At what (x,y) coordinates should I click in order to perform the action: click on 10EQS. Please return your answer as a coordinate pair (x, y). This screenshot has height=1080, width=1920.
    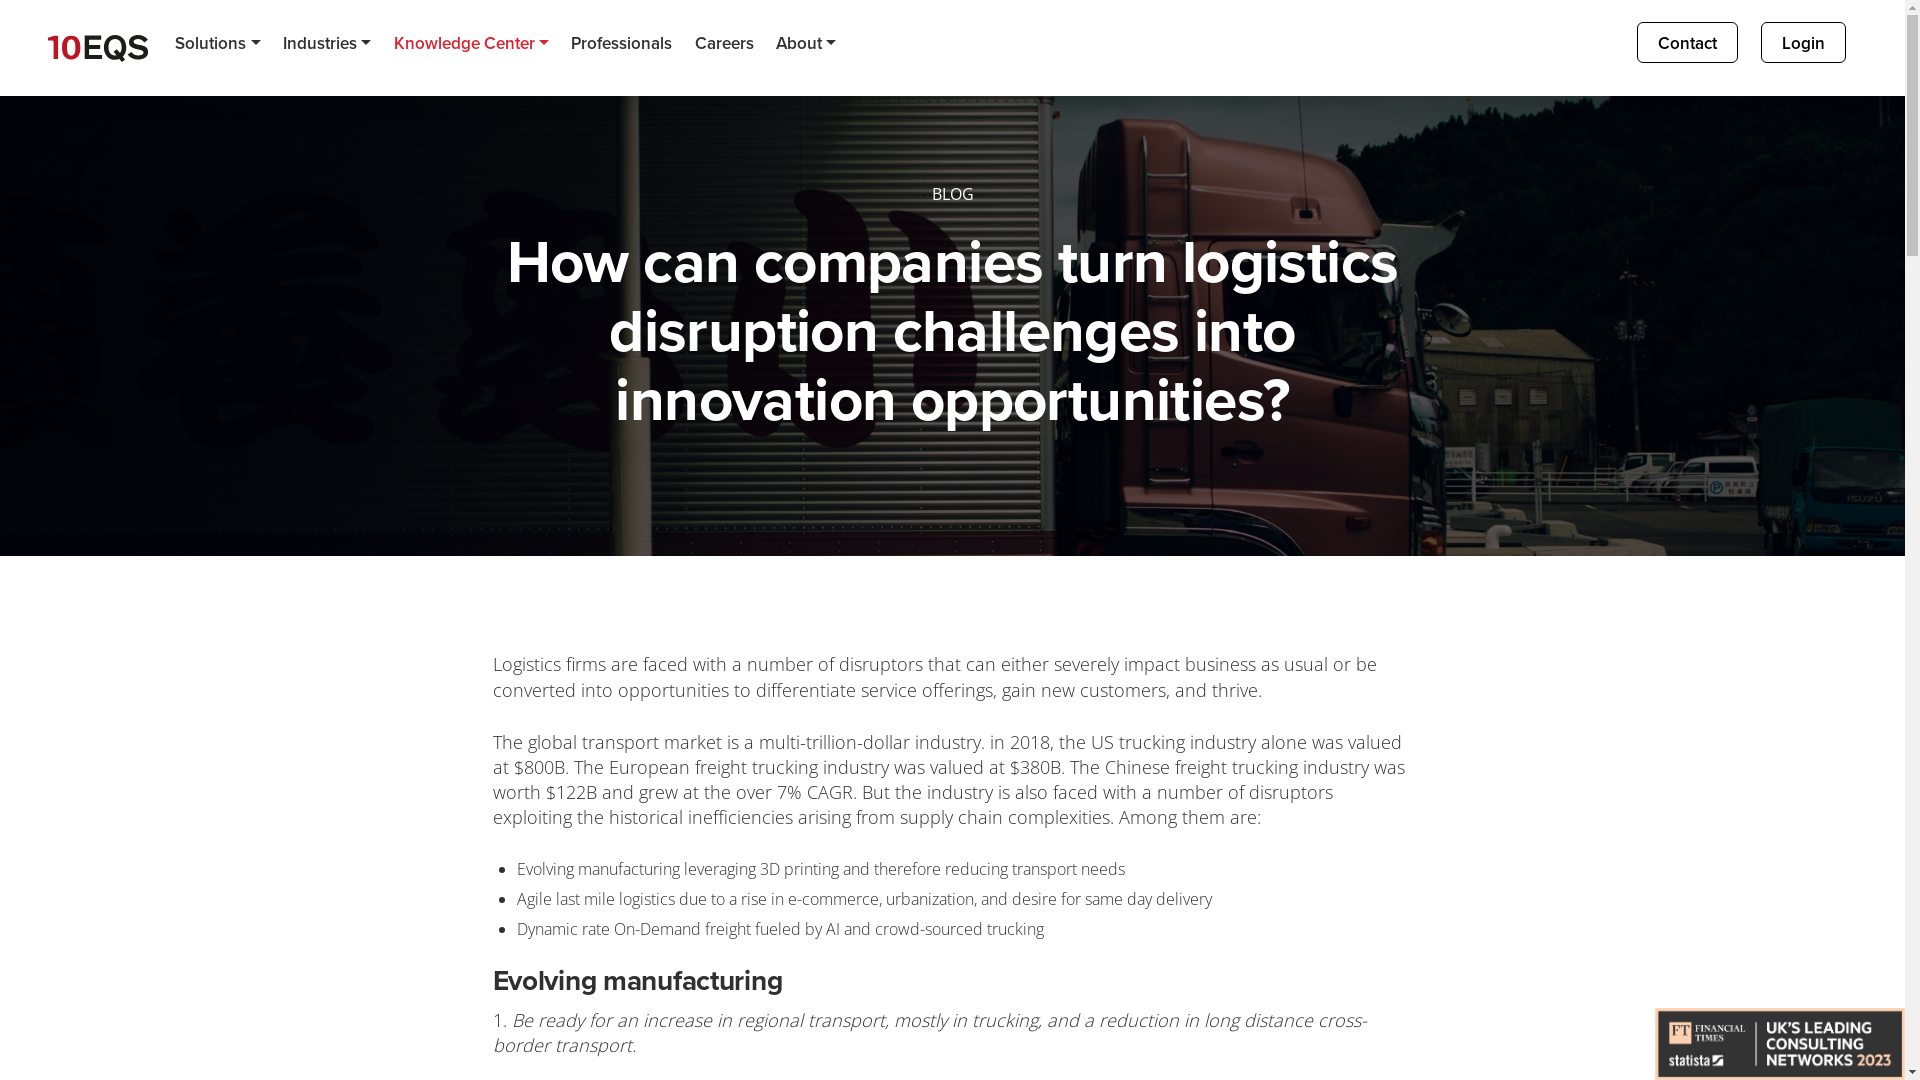
    Looking at the image, I should click on (98, 48).